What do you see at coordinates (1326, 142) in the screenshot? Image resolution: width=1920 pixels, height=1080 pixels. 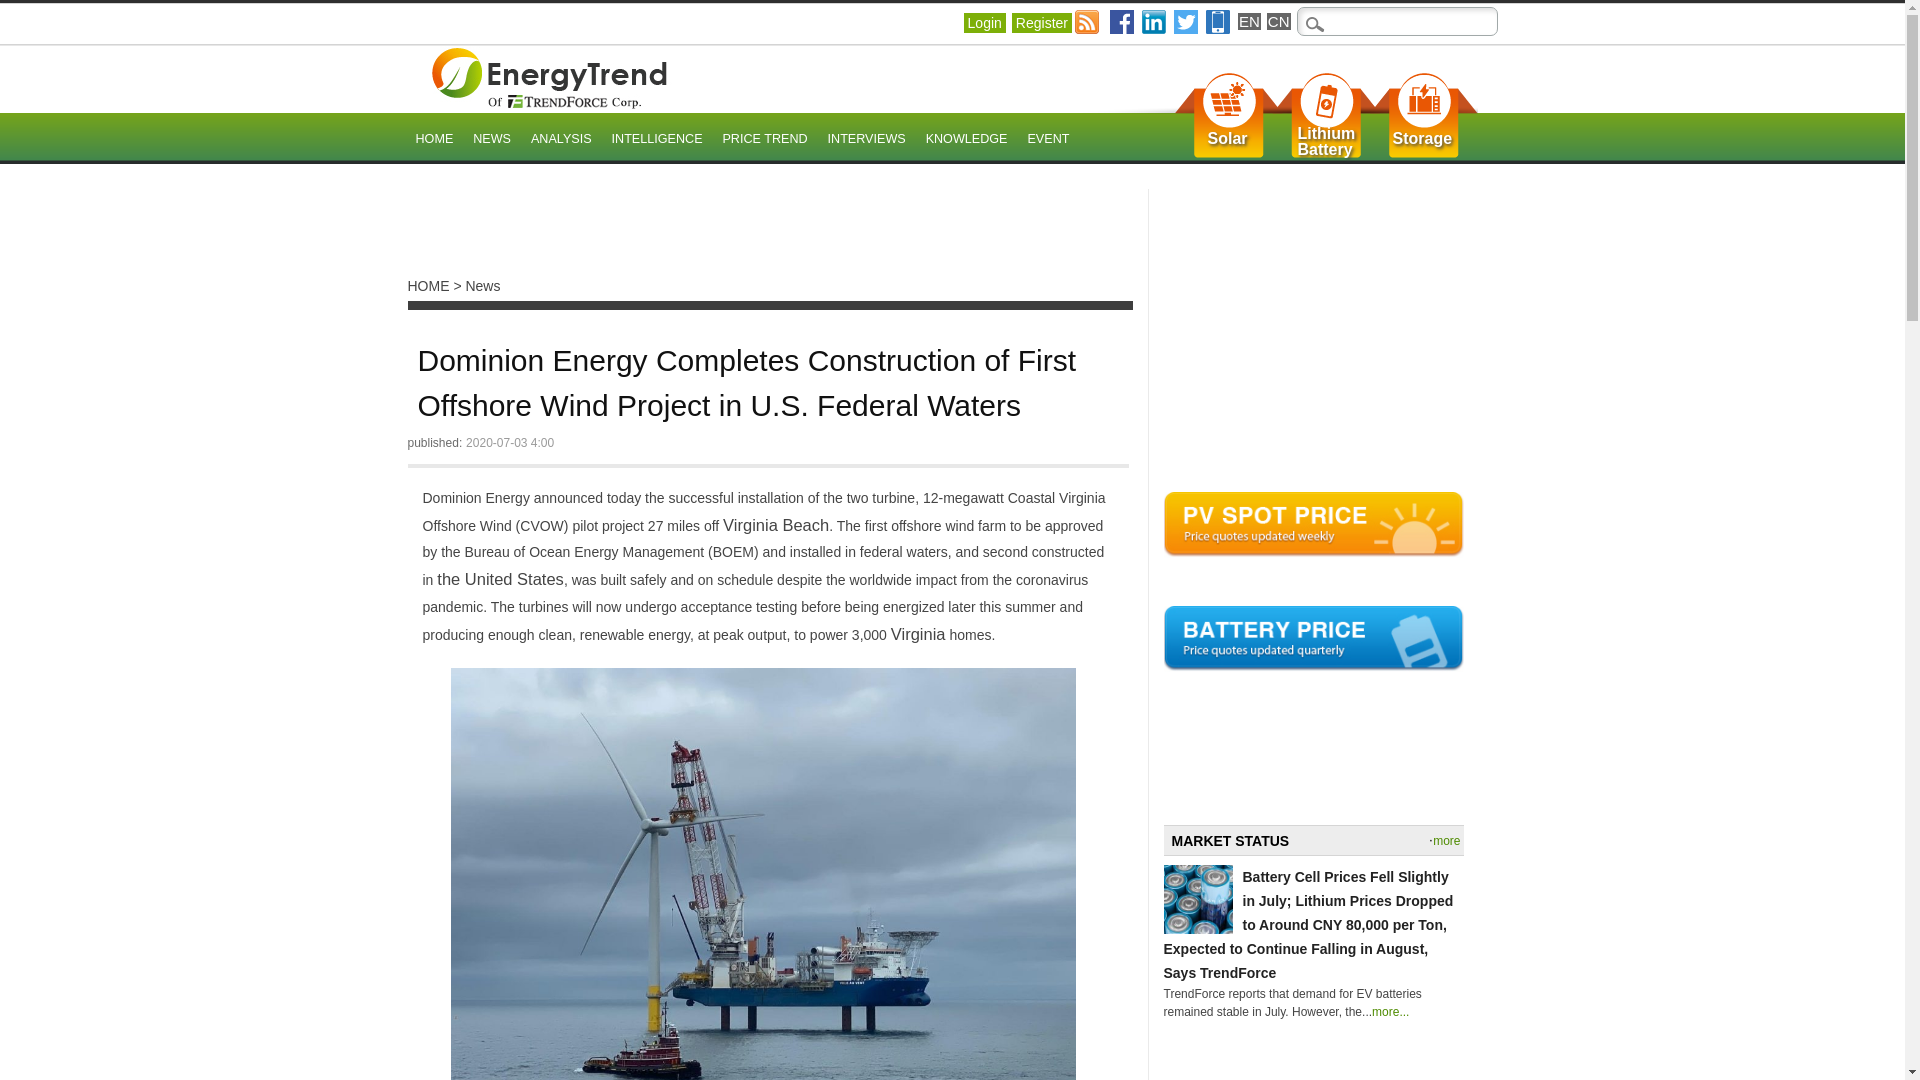 I see `CN` at bounding box center [1326, 142].